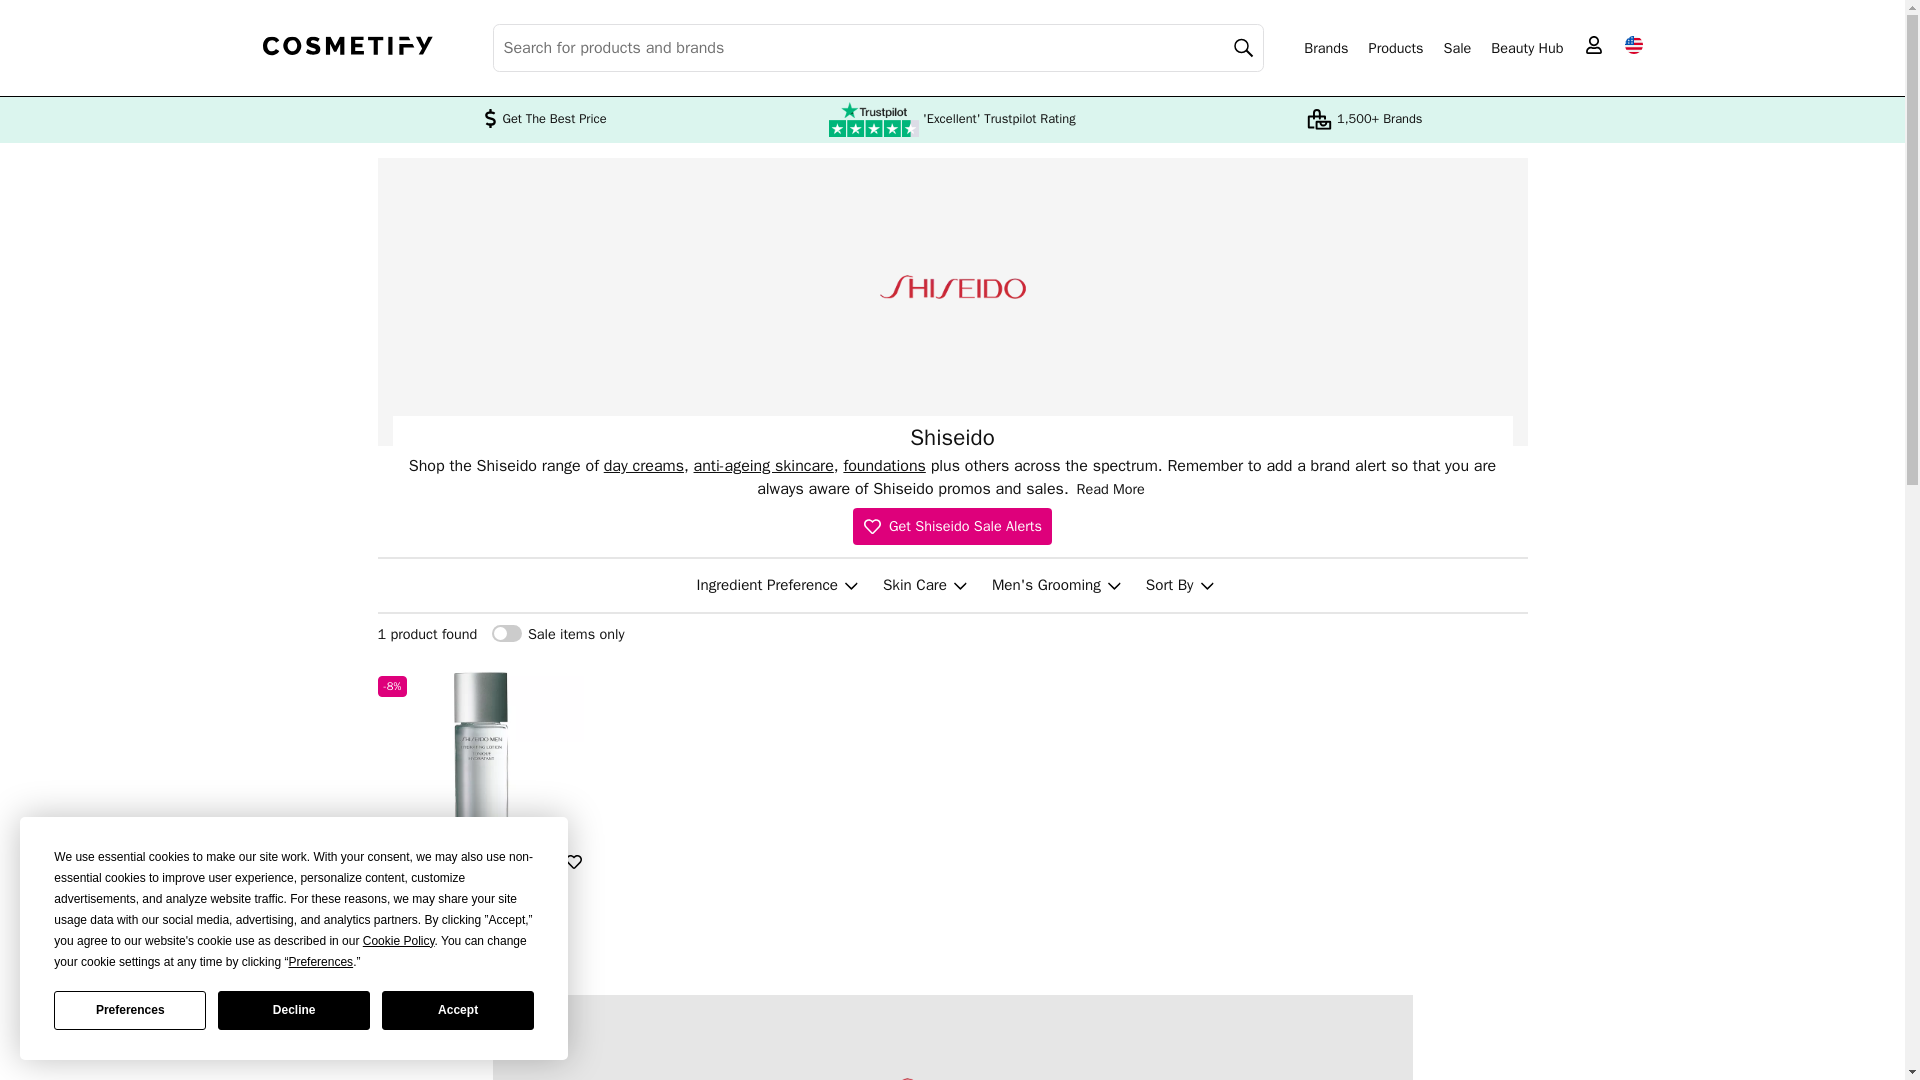 Image resolution: width=1920 pixels, height=1080 pixels. I want to click on Brands, so click(1325, 48).